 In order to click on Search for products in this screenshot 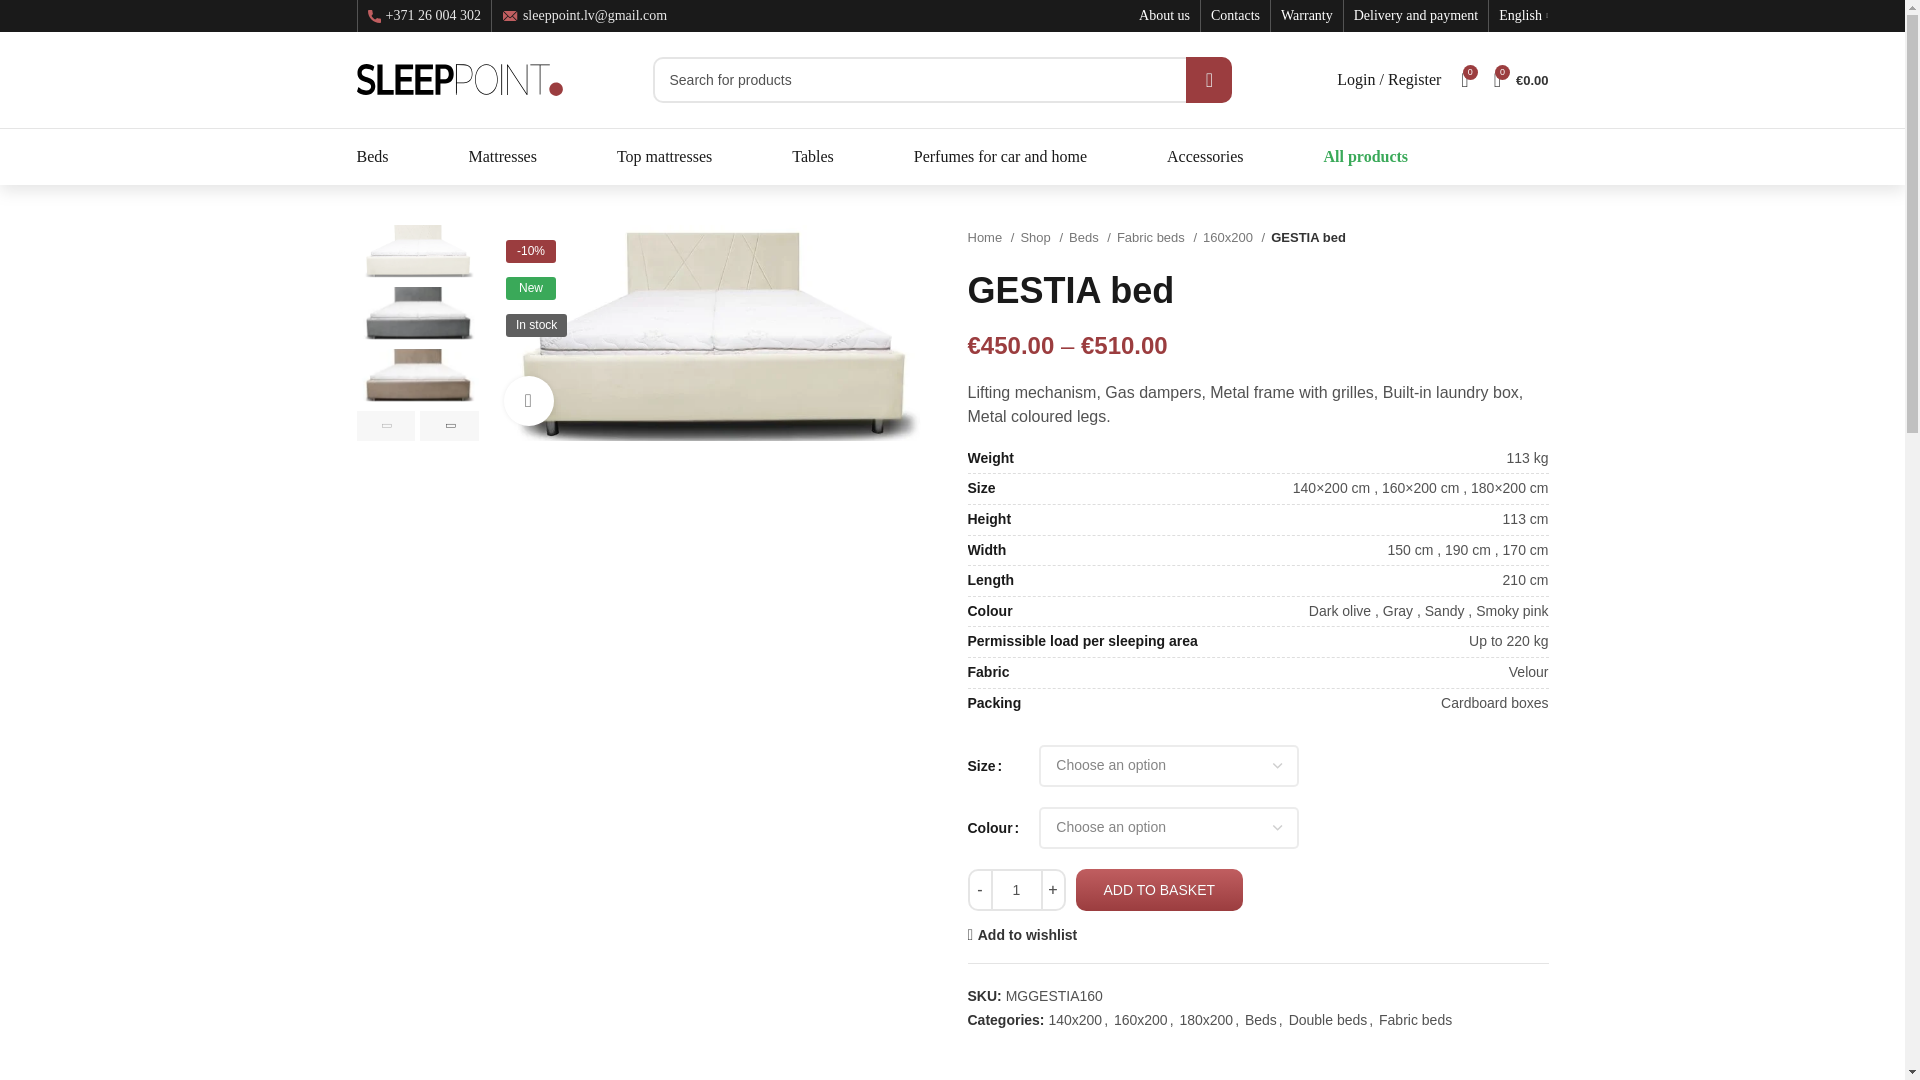, I will do `click(942, 80)`.